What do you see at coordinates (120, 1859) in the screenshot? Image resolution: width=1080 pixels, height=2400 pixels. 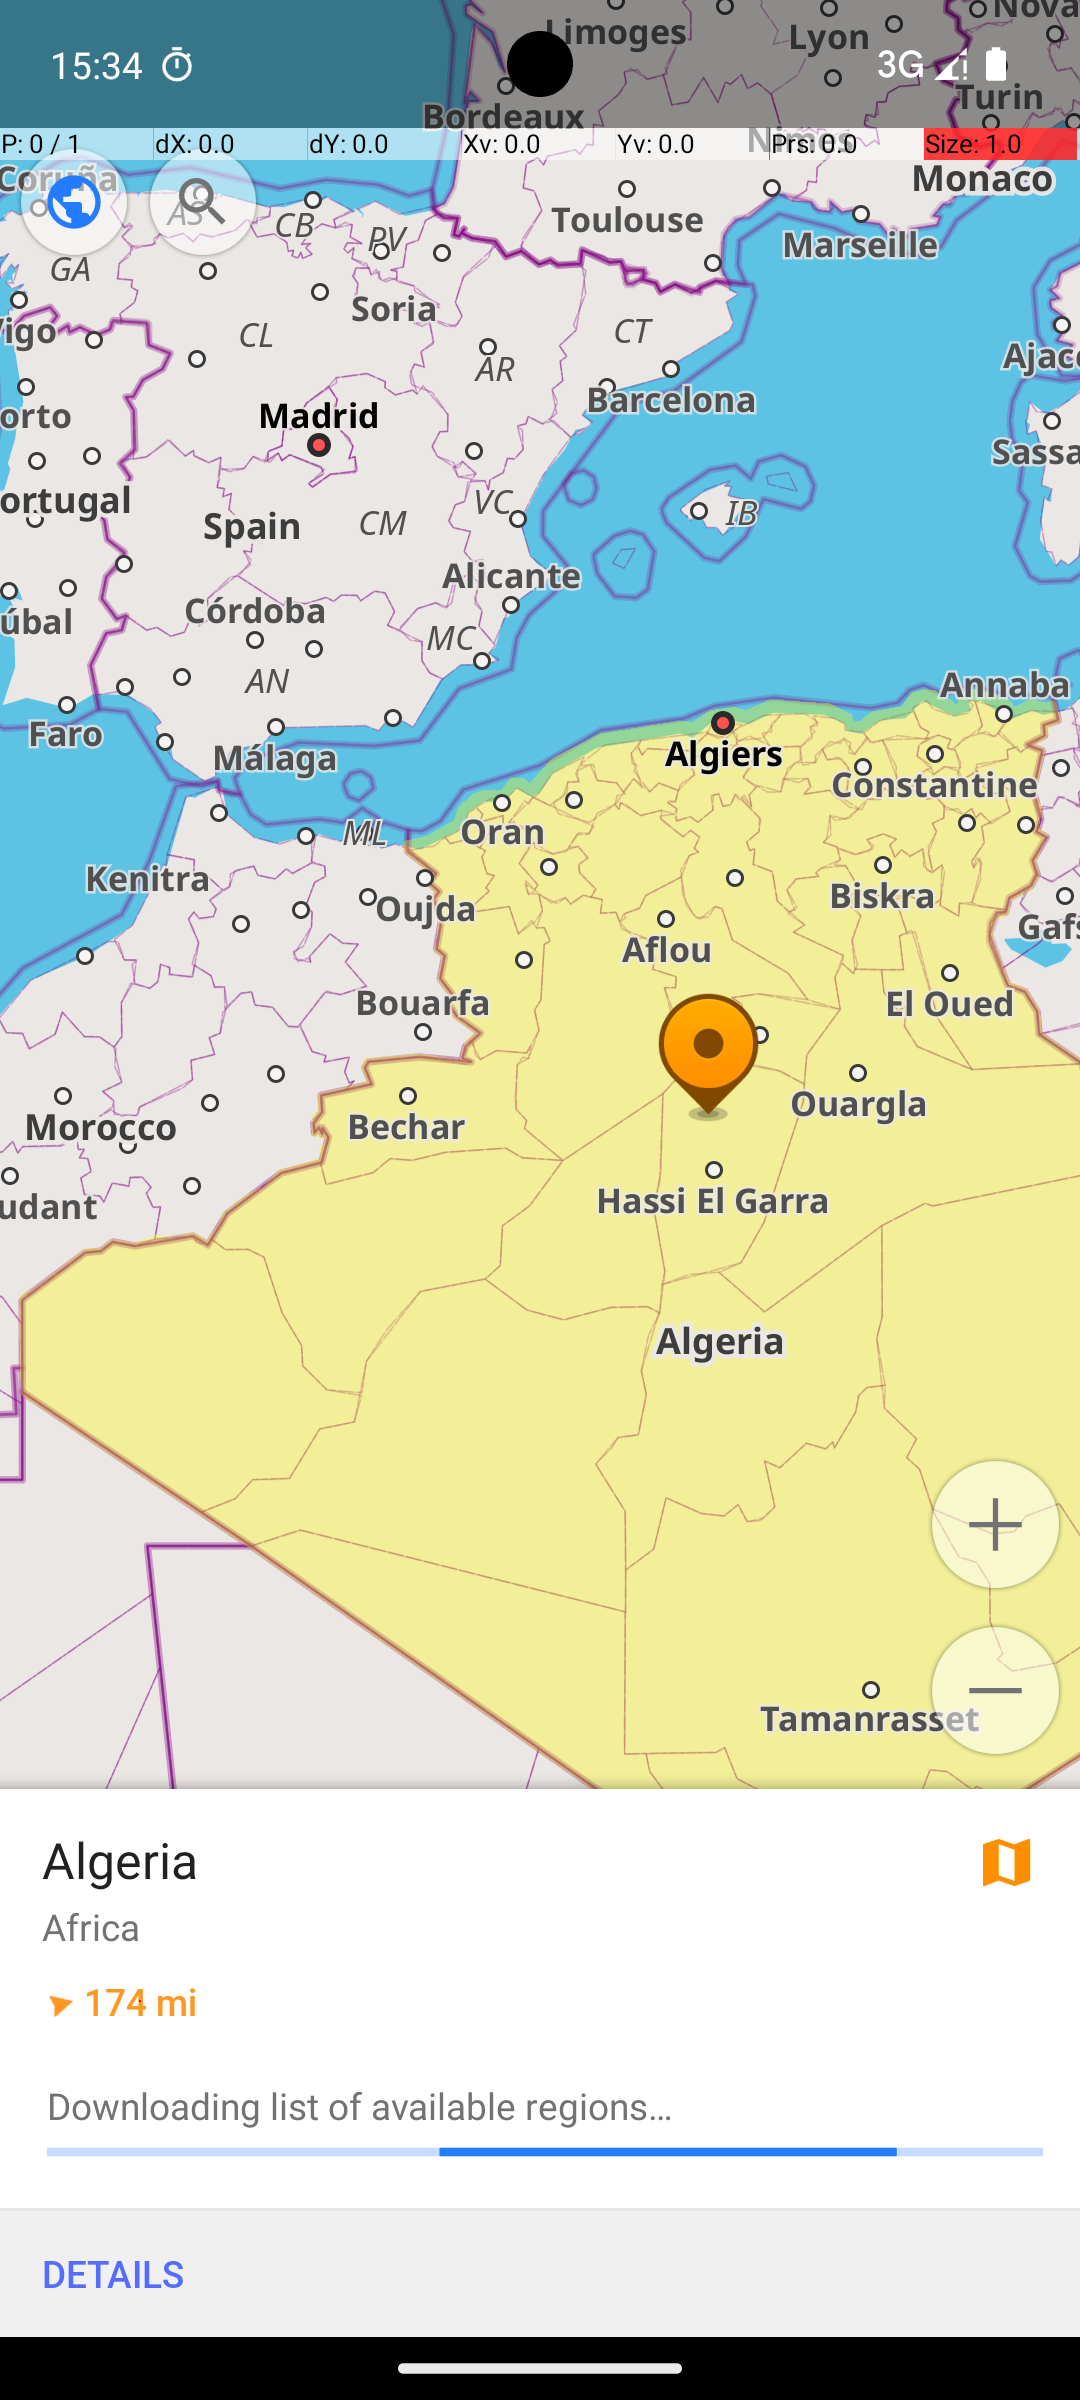 I see `Algeria` at bounding box center [120, 1859].